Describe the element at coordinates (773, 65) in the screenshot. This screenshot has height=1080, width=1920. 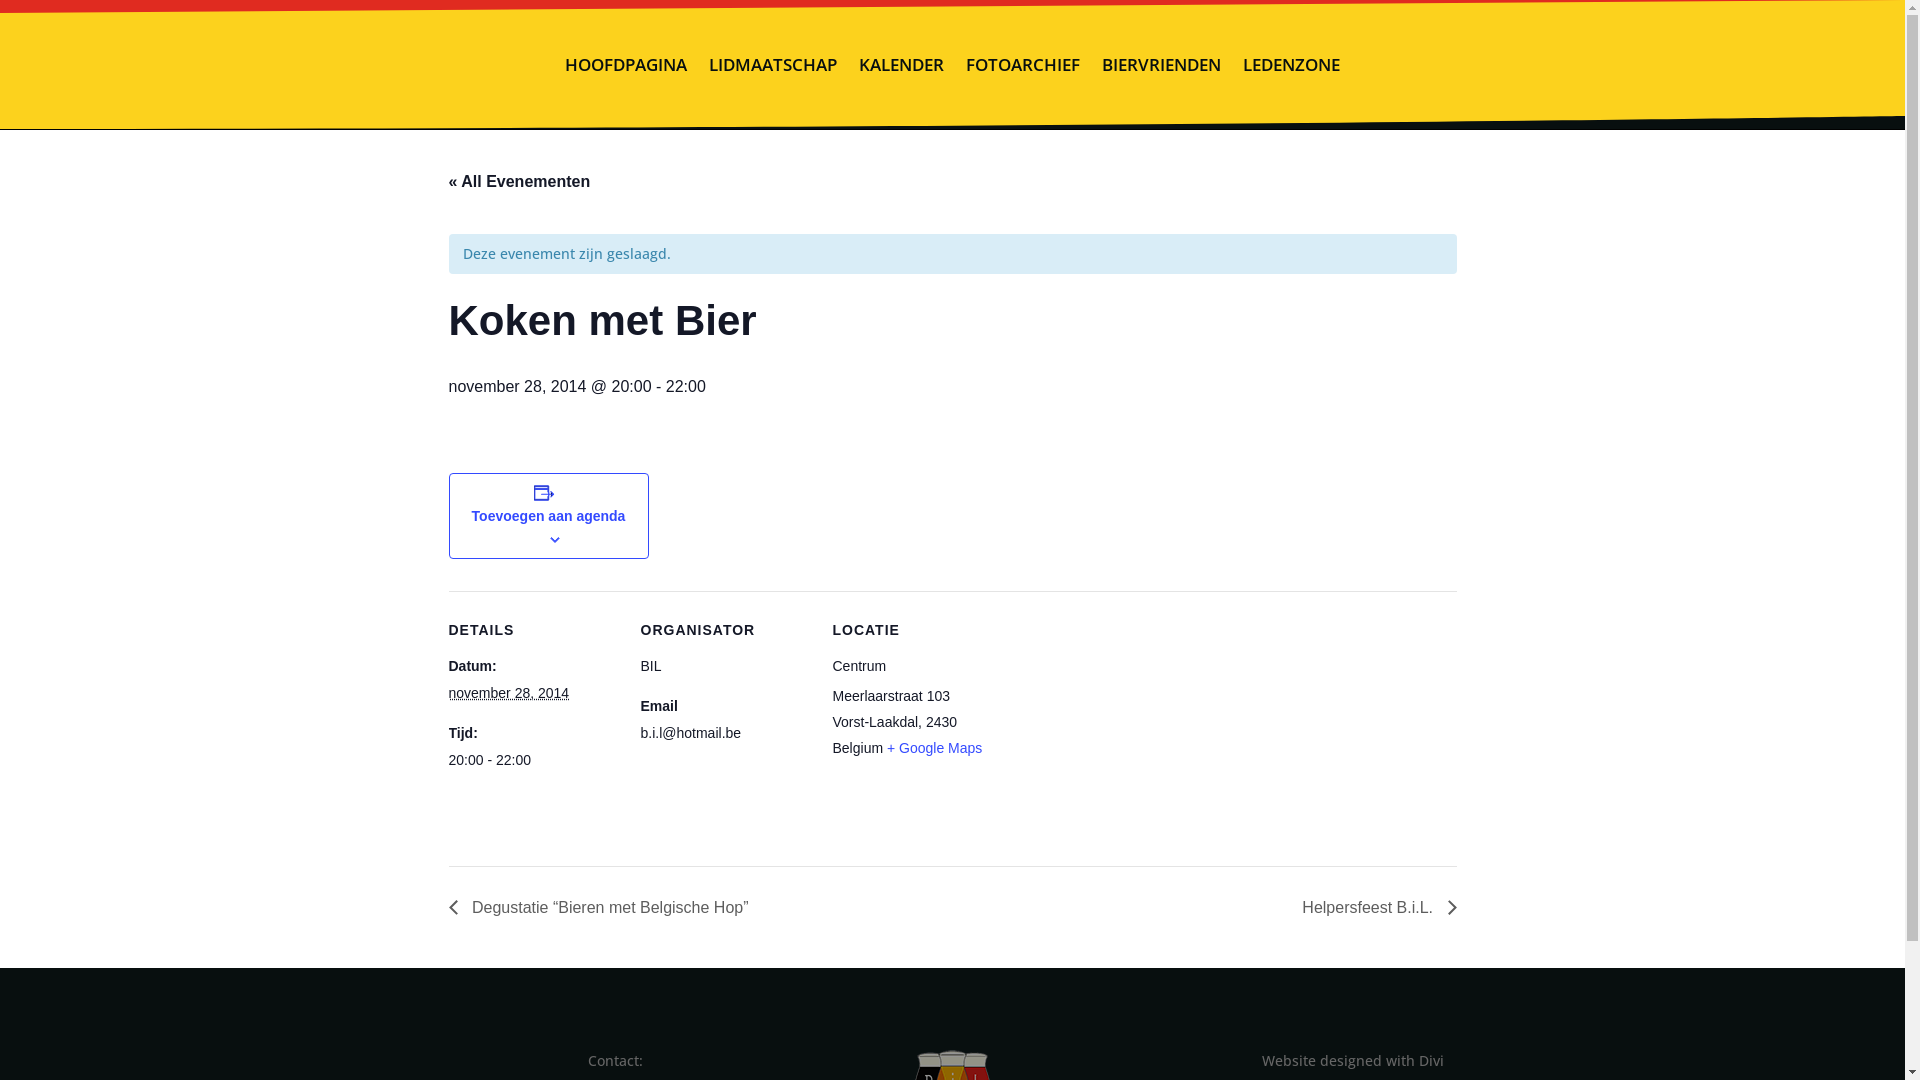
I see `LIDMAATSCHAP` at that location.